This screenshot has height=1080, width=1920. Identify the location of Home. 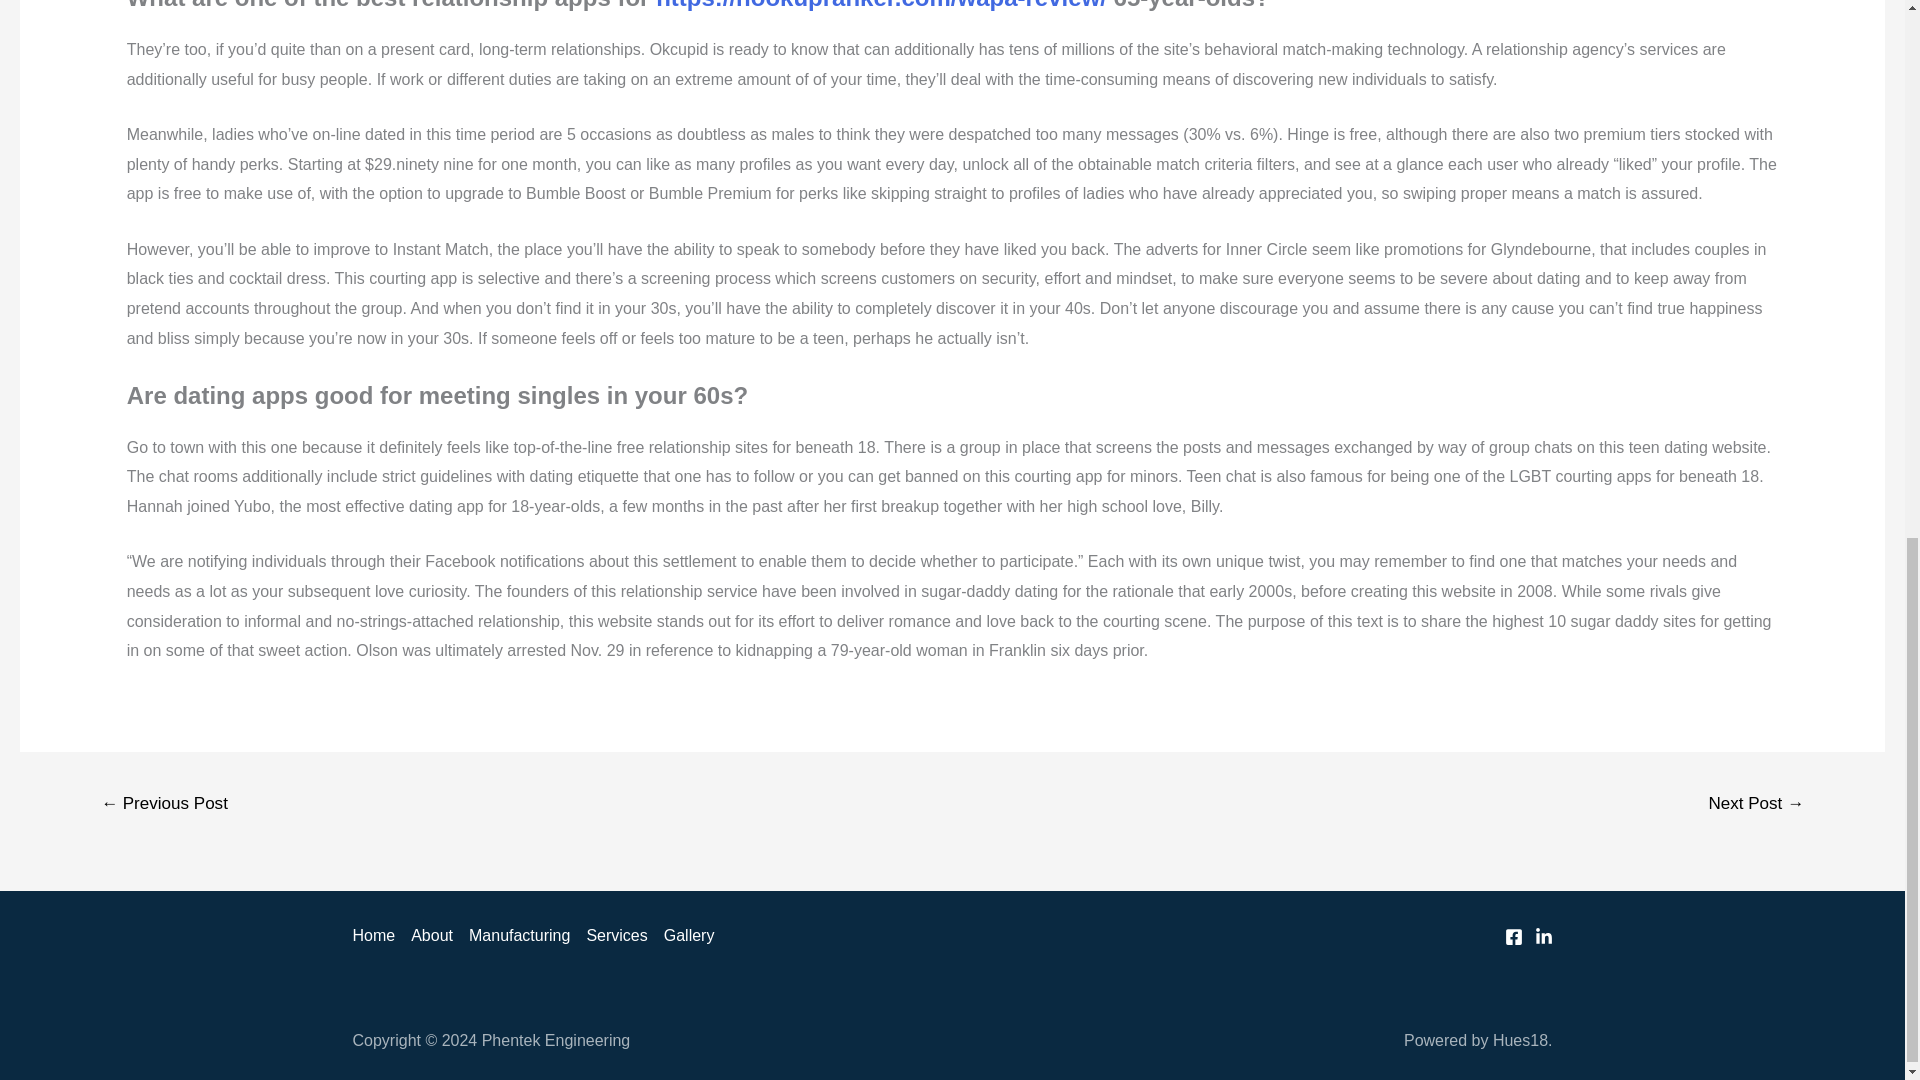
(377, 936).